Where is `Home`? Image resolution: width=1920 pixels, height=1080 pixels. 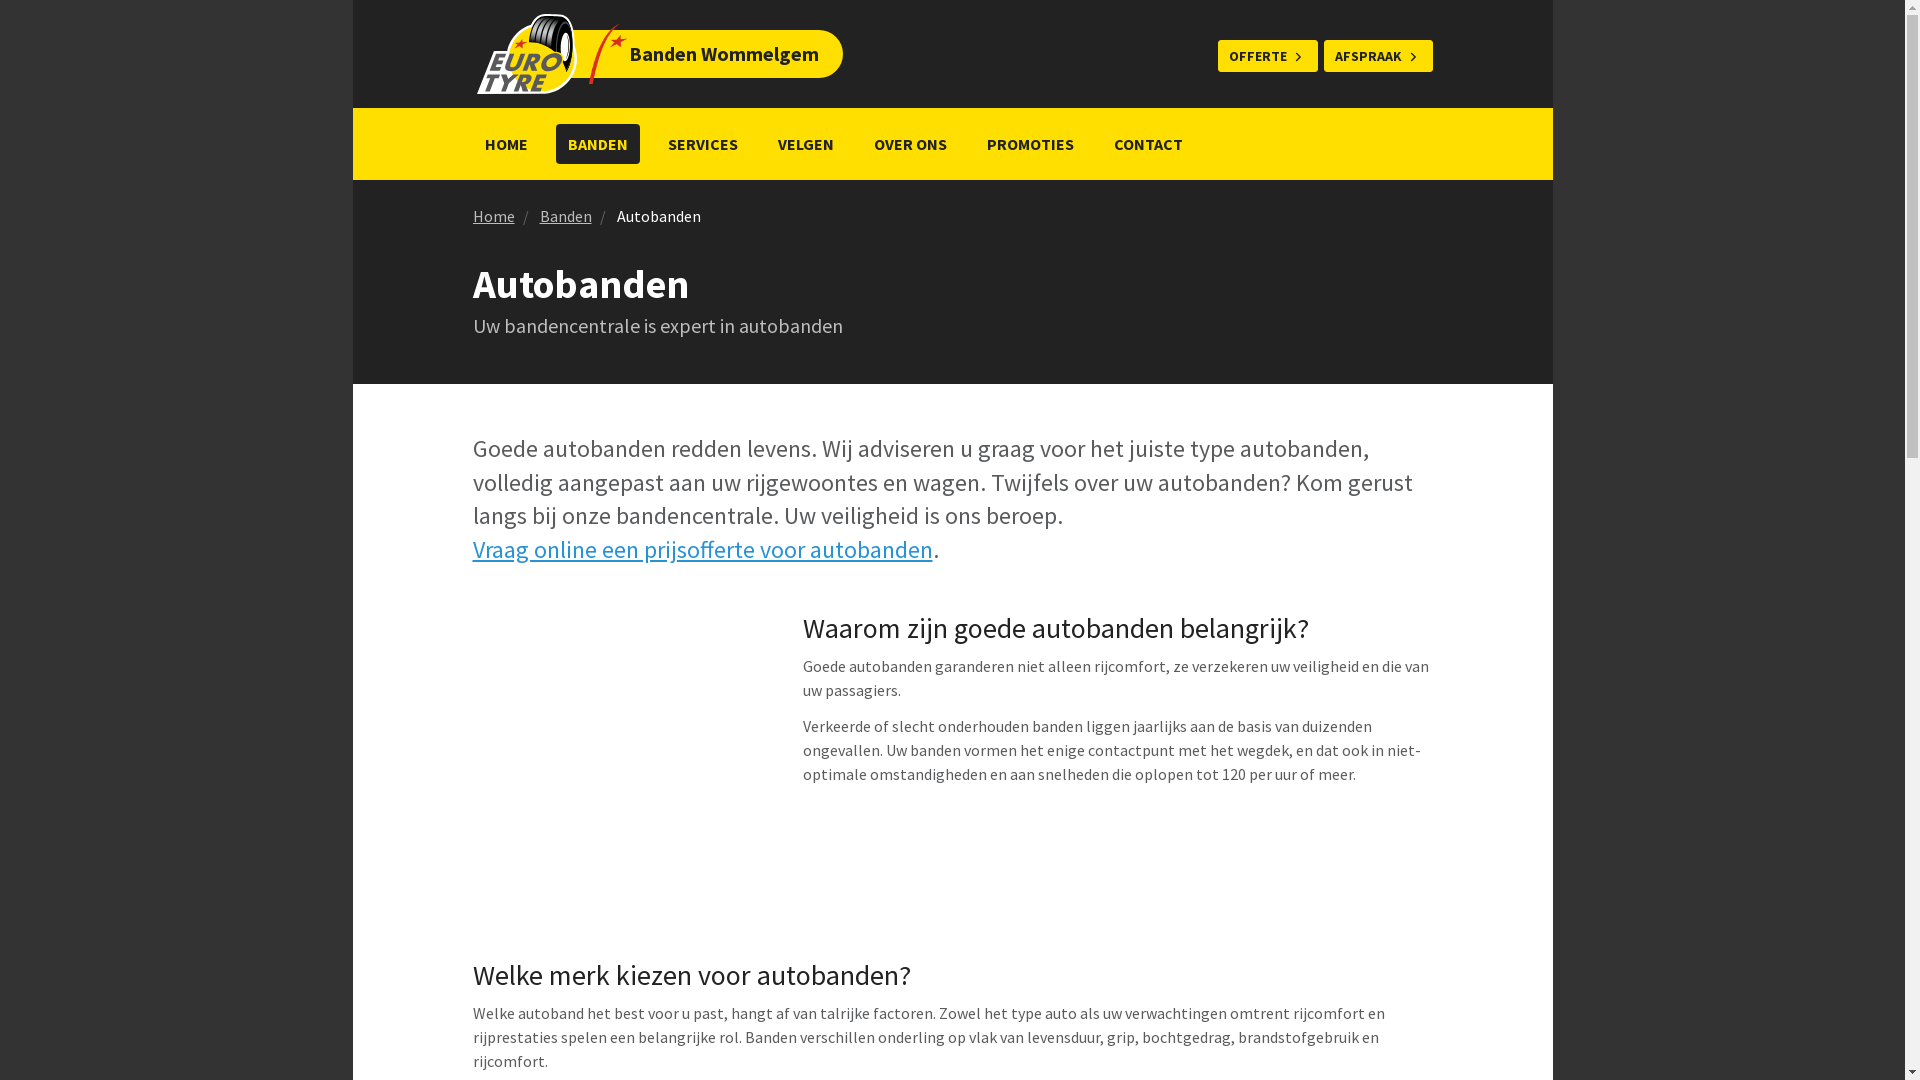 Home is located at coordinates (493, 216).